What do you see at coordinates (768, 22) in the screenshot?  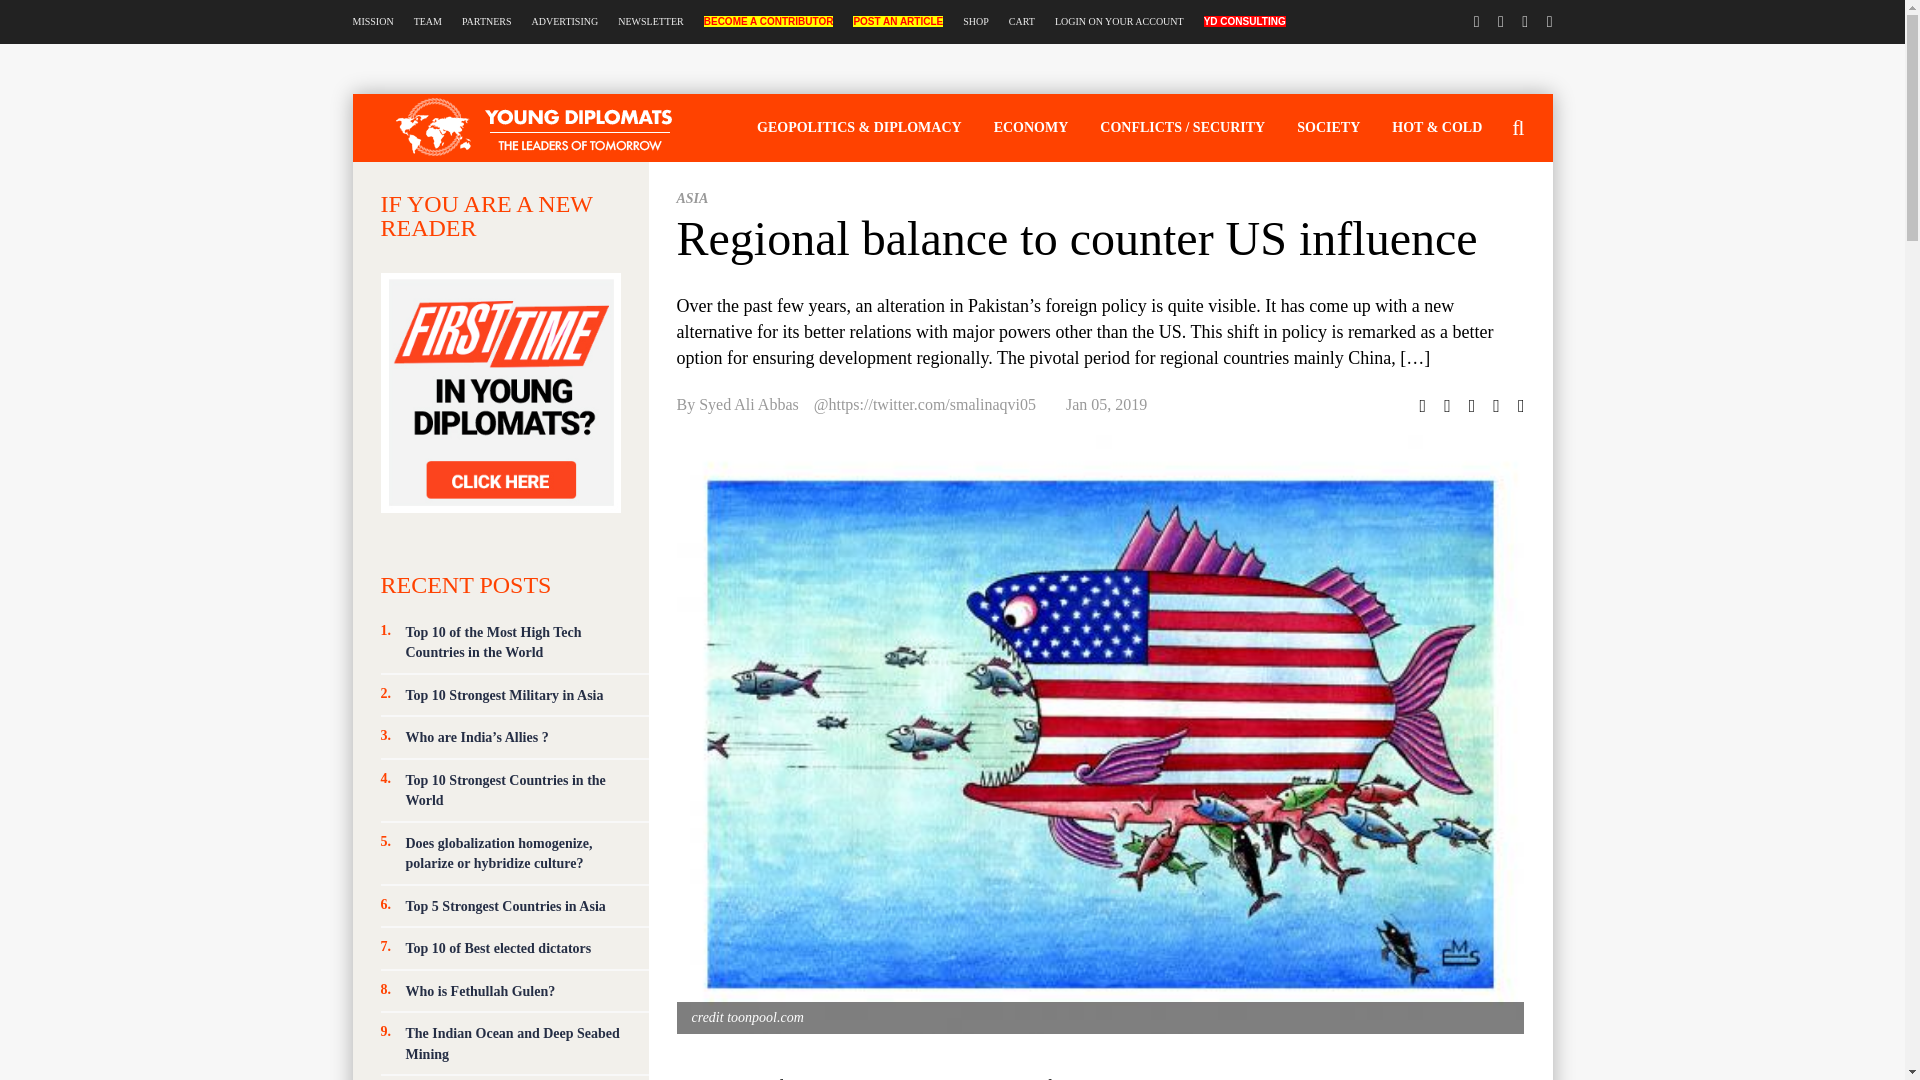 I see `BECOME A CONTRIBUTOR` at bounding box center [768, 22].